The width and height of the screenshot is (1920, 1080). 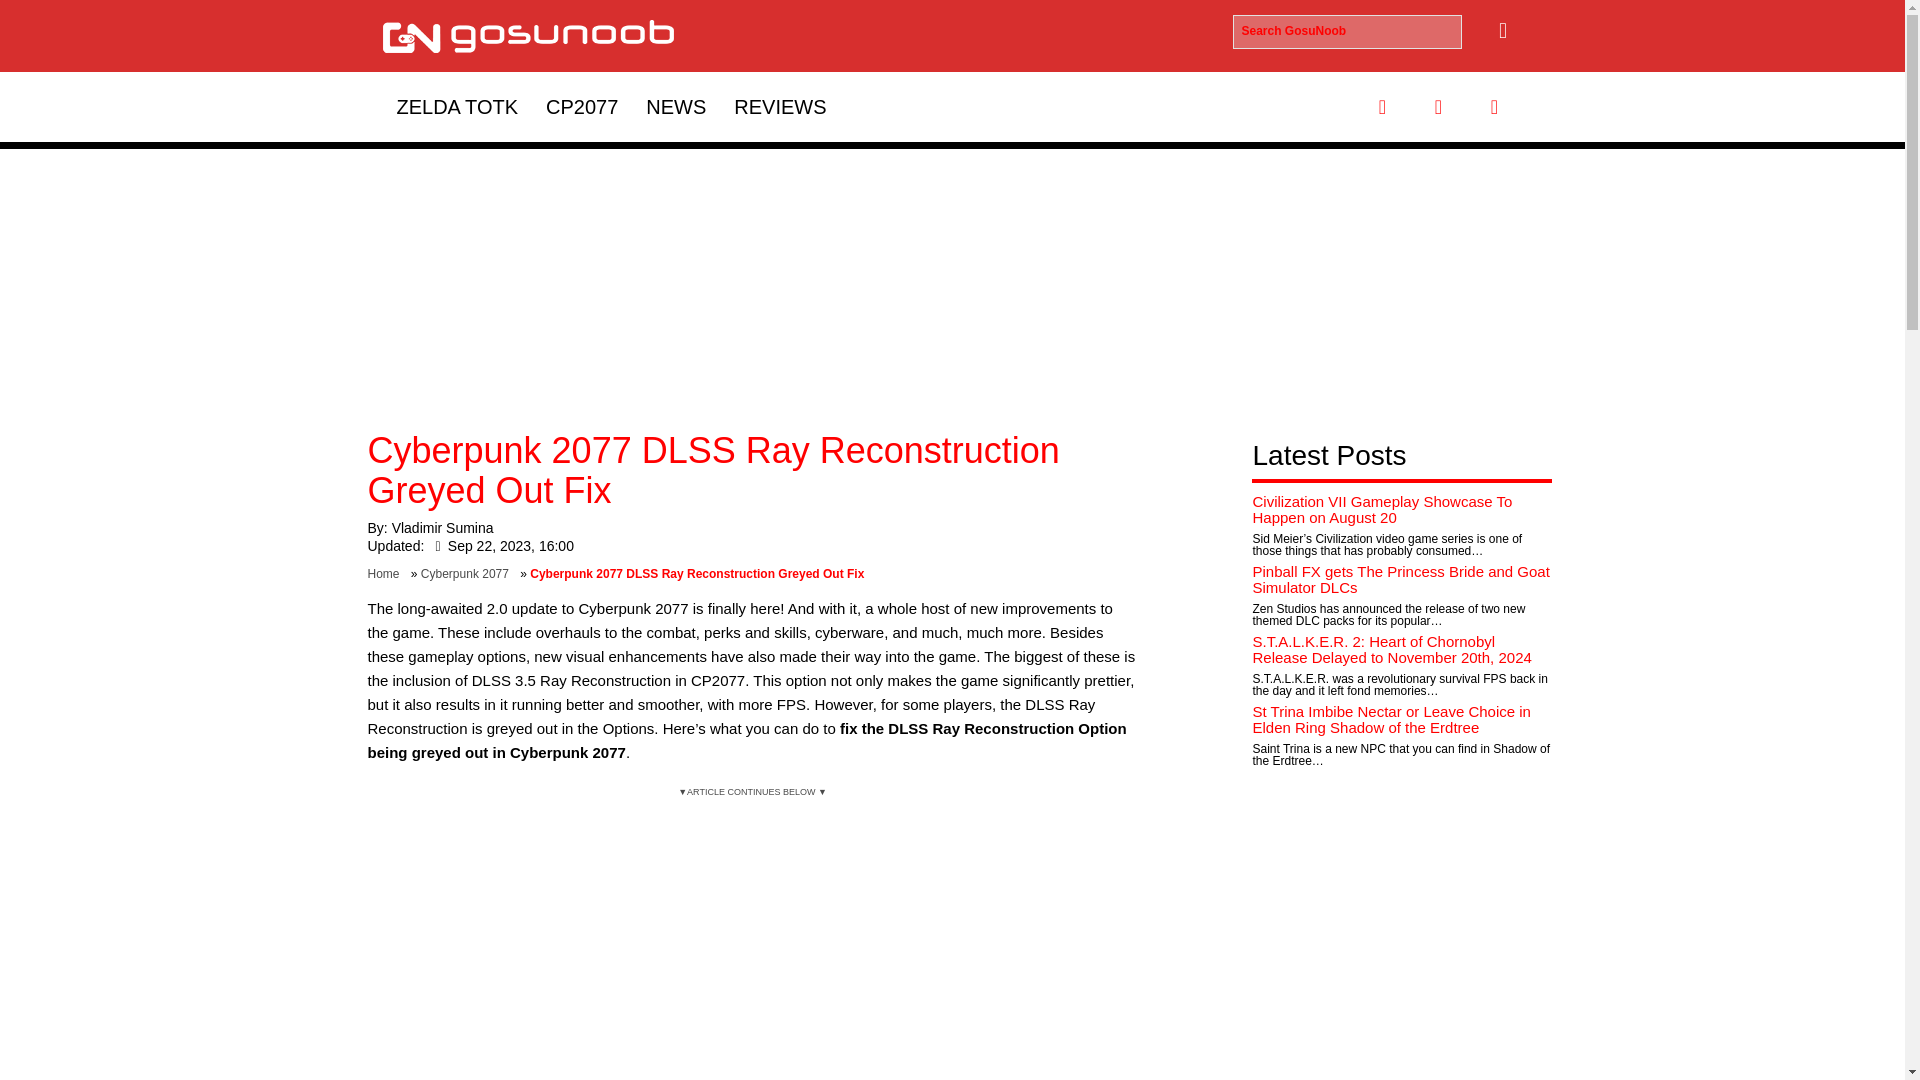 I want to click on Cyberpunk 2077, so click(x=468, y=574).